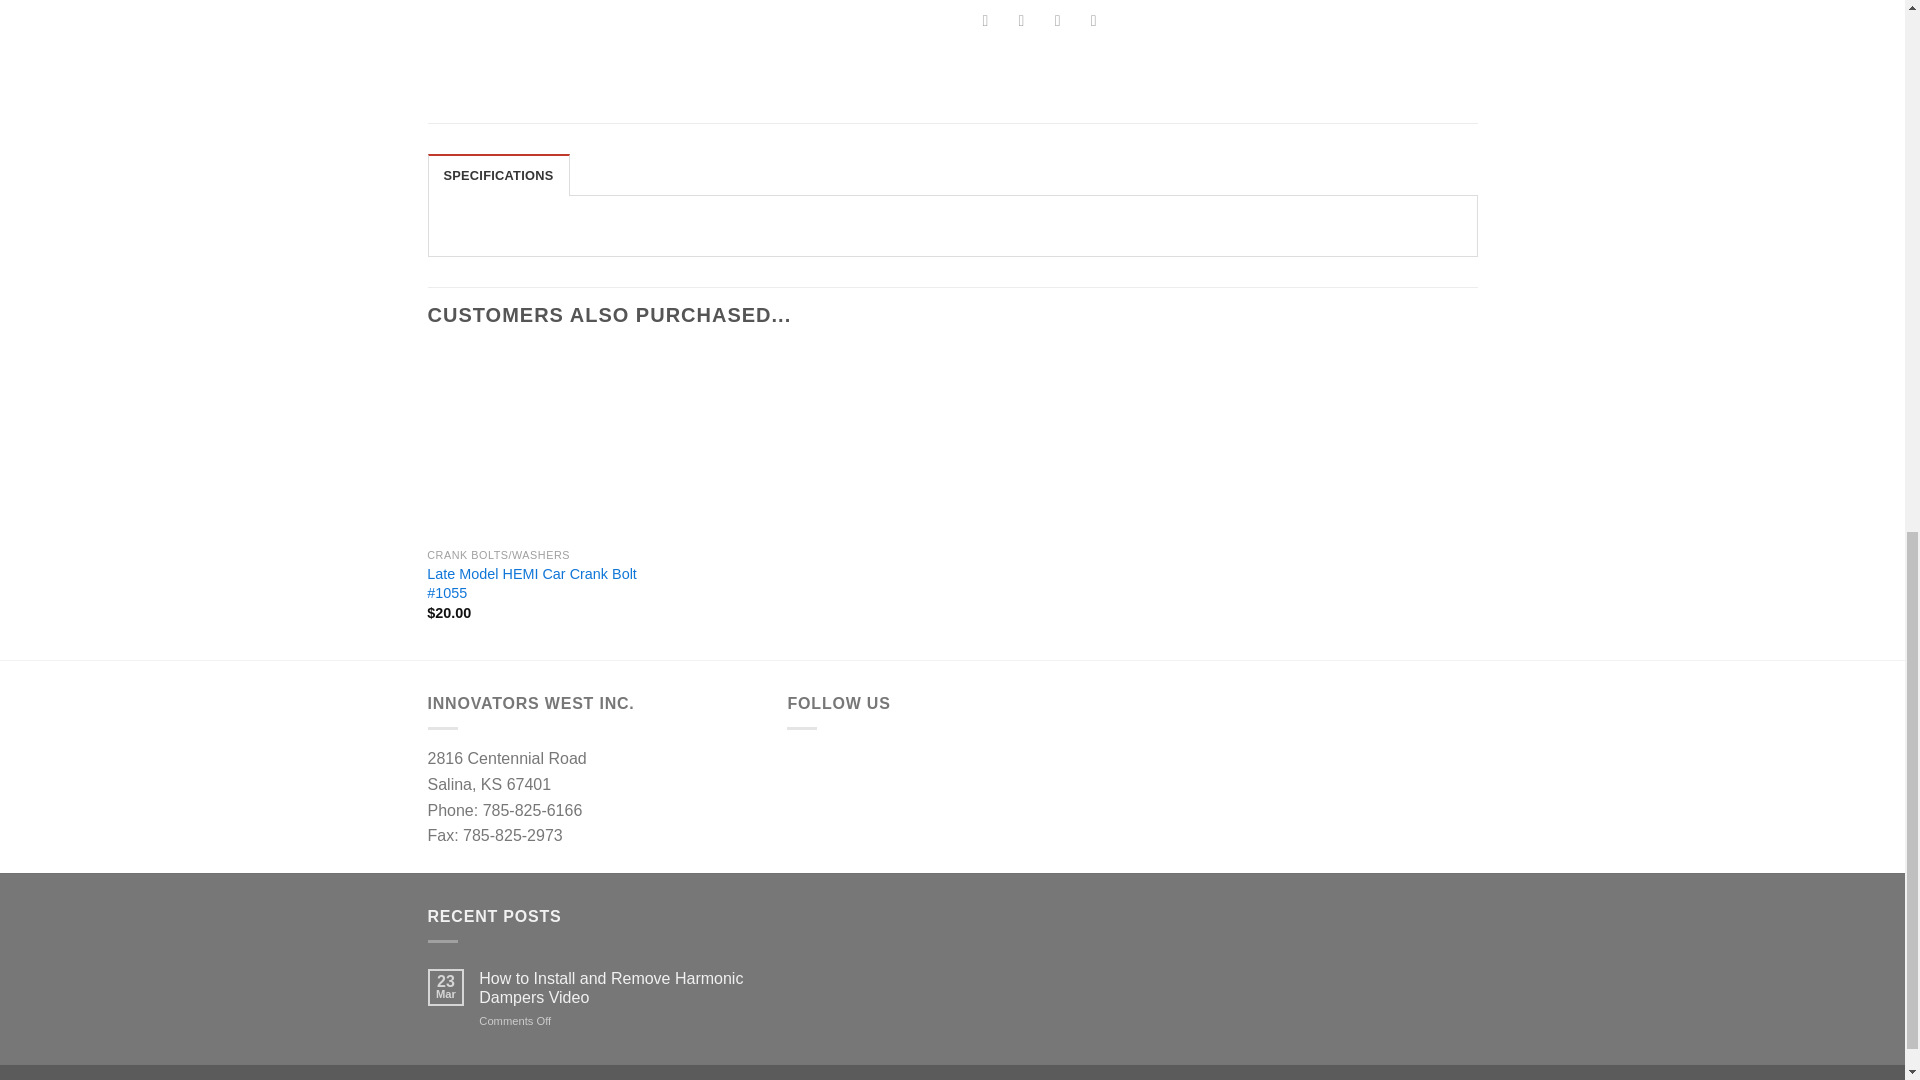  I want to click on Share on Facebook, so click(986, 22).